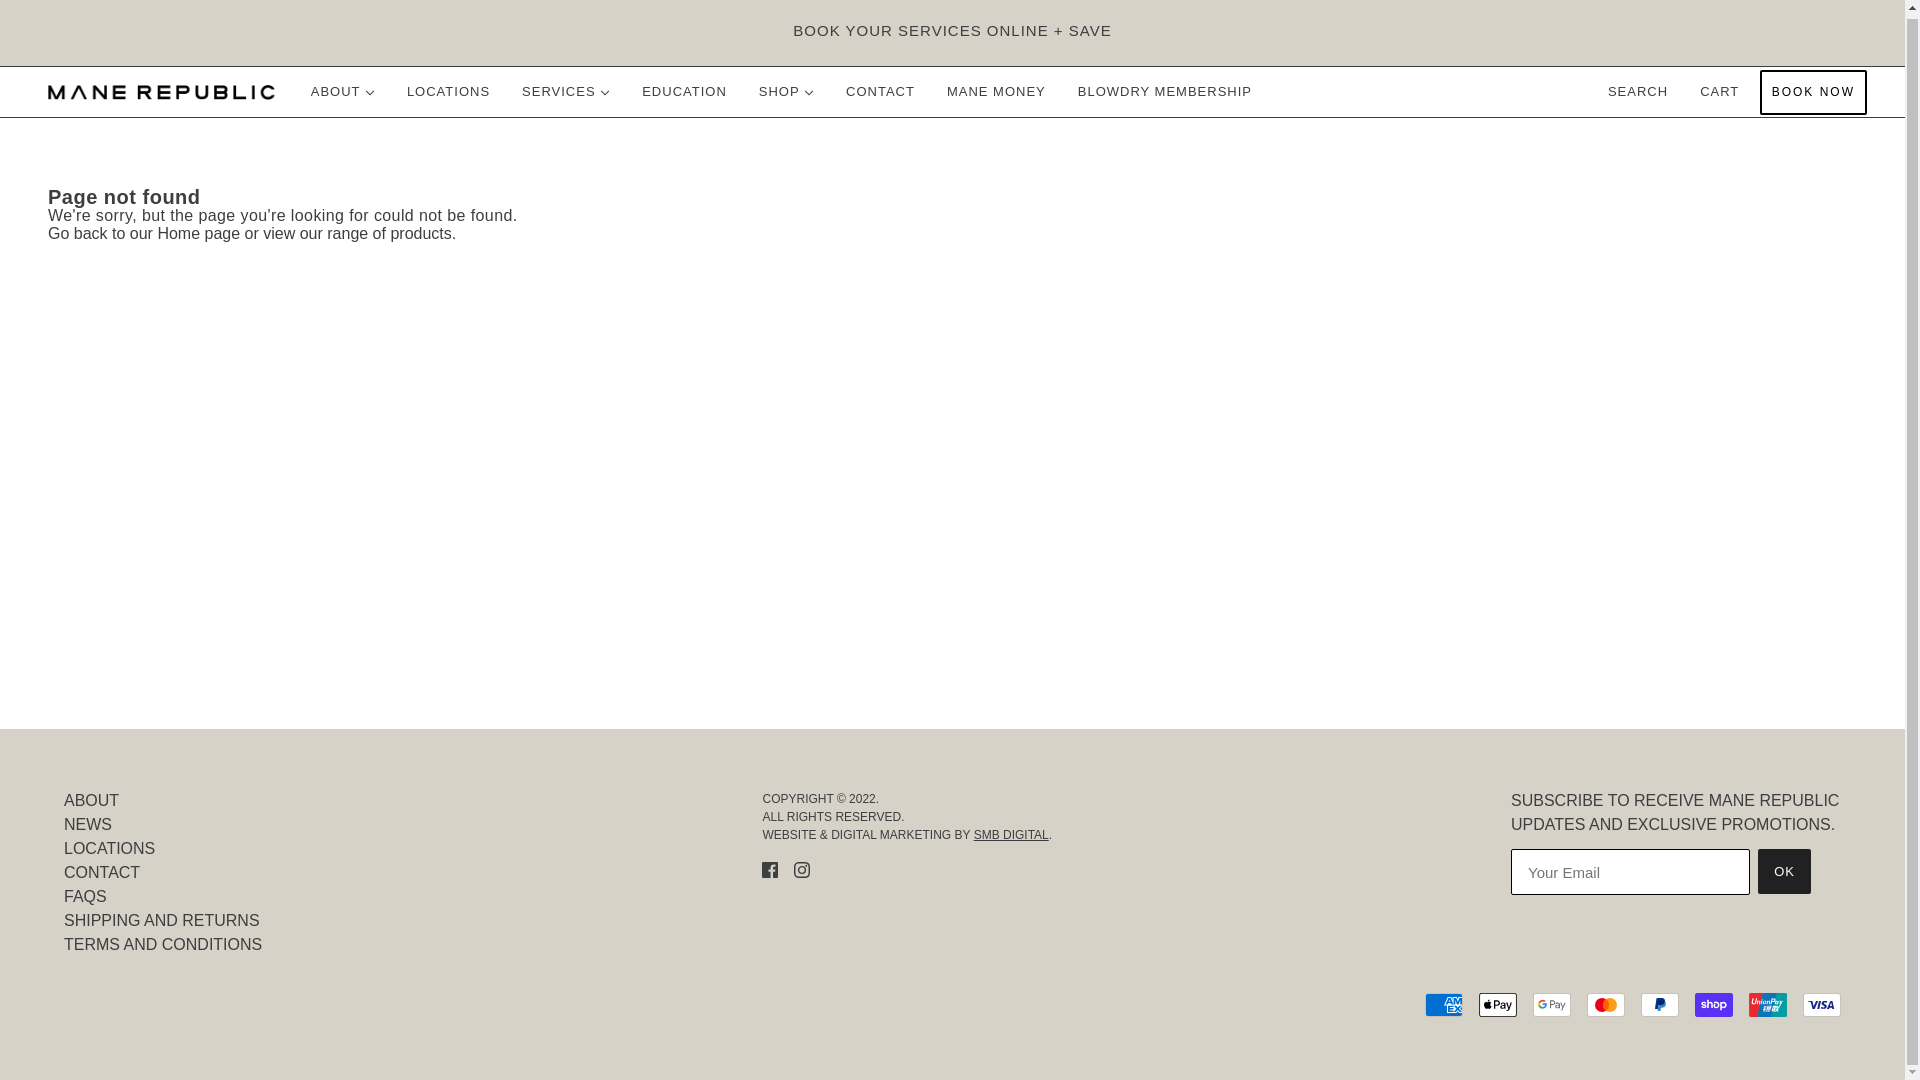  What do you see at coordinates (448, 91) in the screenshot?
I see `LOCATIONS` at bounding box center [448, 91].